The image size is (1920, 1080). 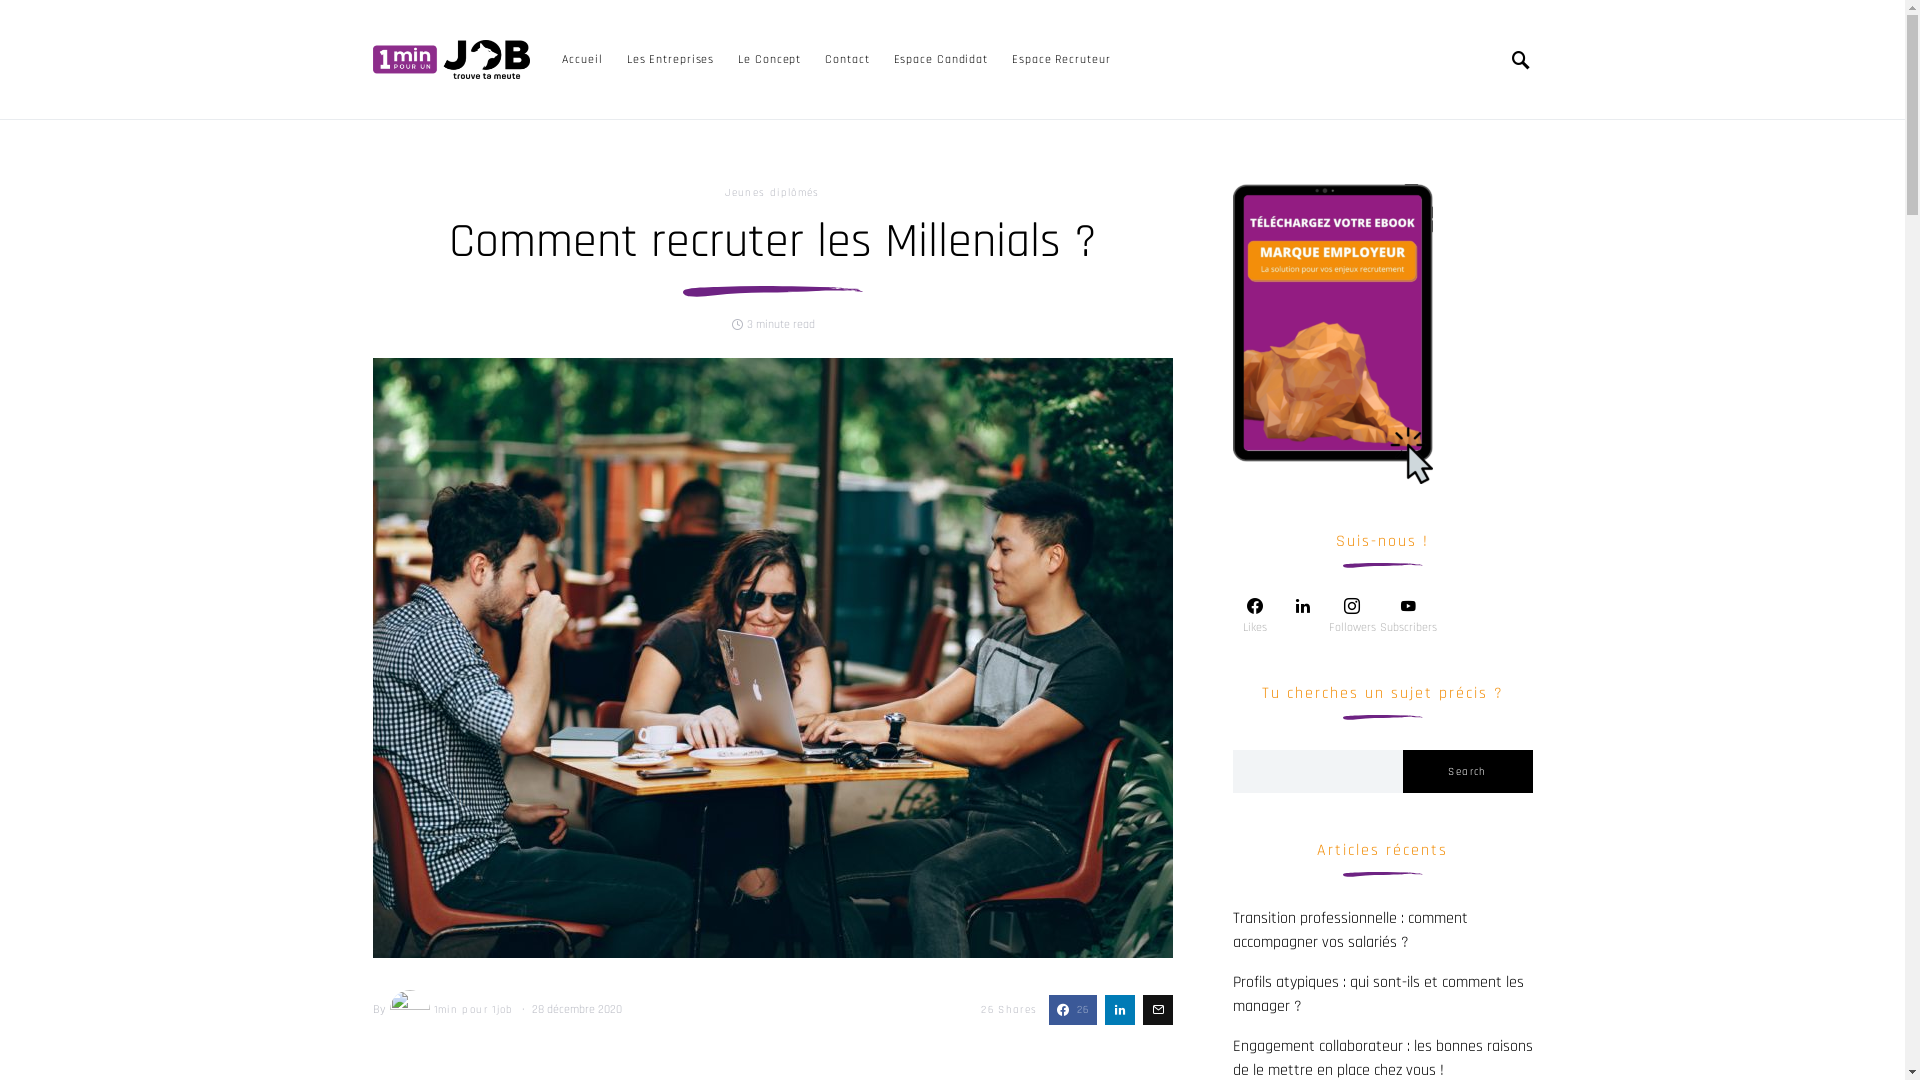 I want to click on Accueil, so click(x=588, y=60).